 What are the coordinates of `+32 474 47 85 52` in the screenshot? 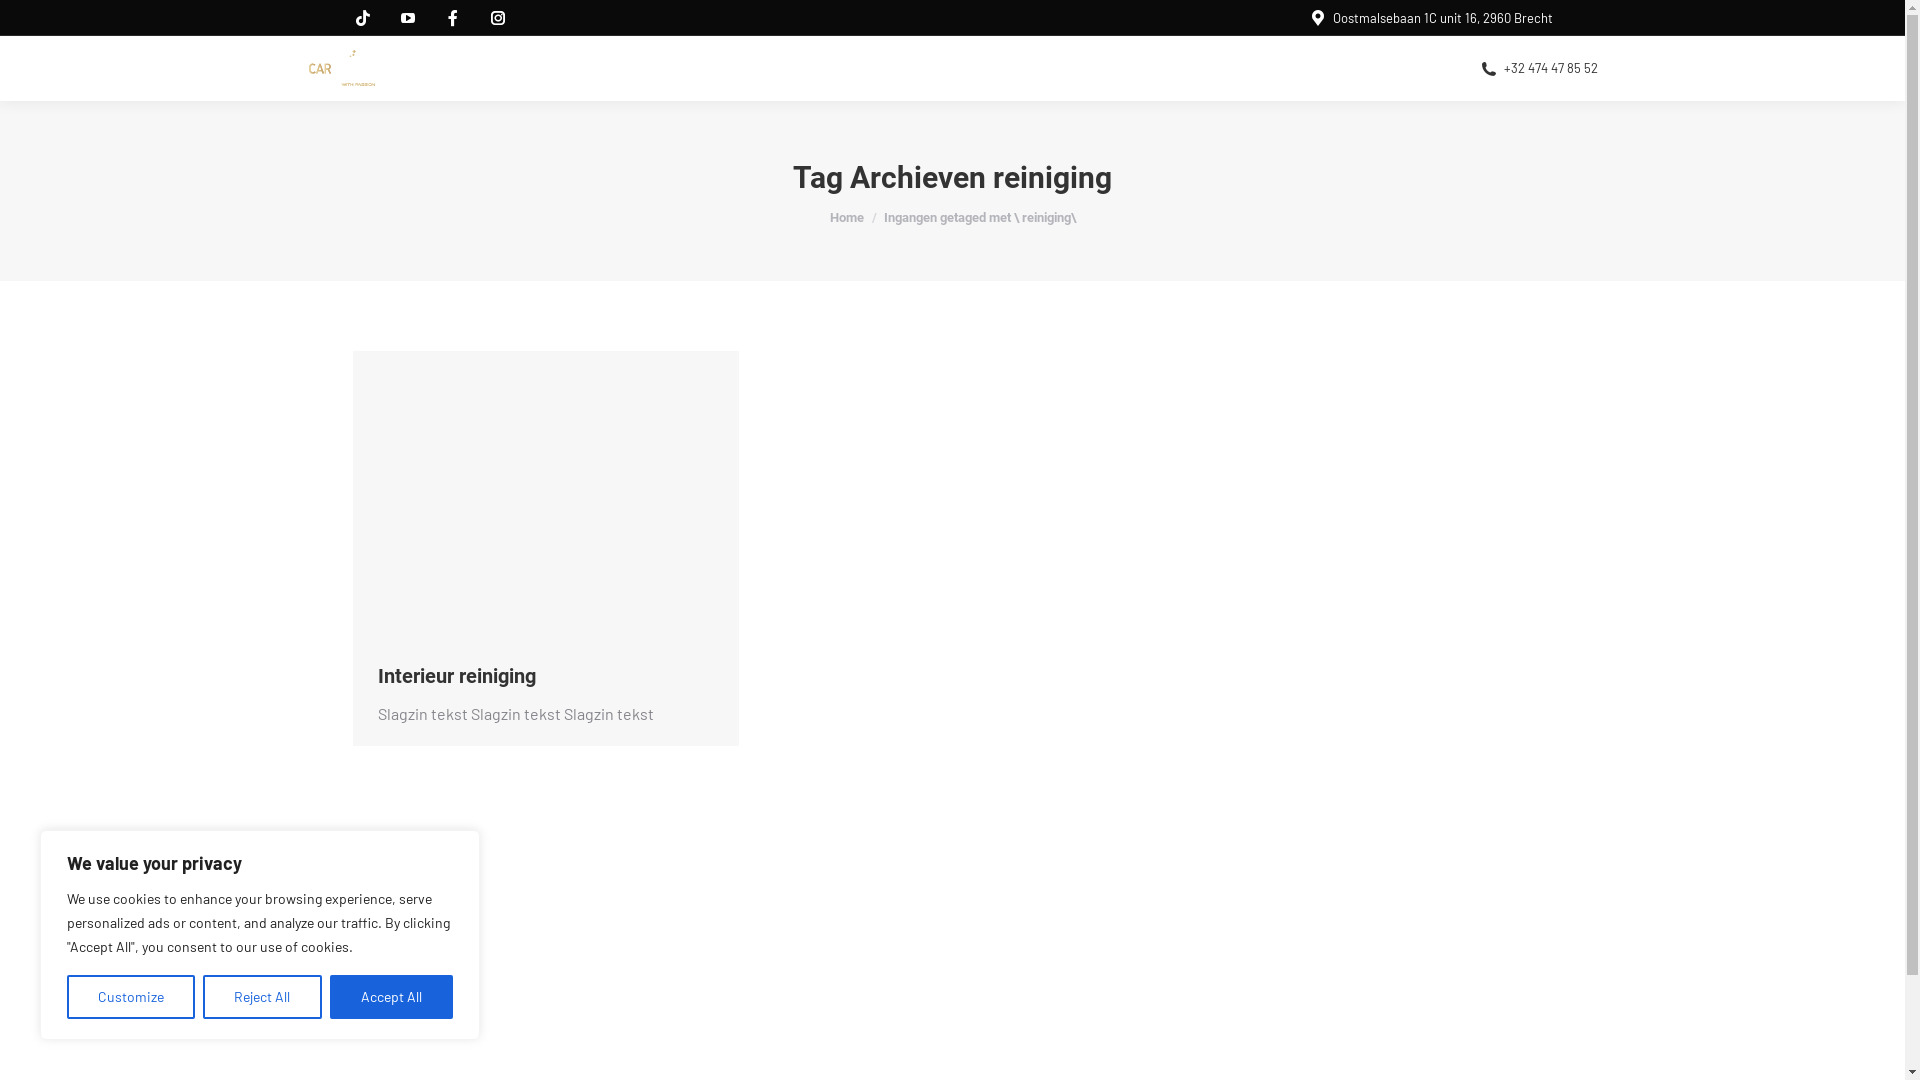 It's located at (1538, 68).